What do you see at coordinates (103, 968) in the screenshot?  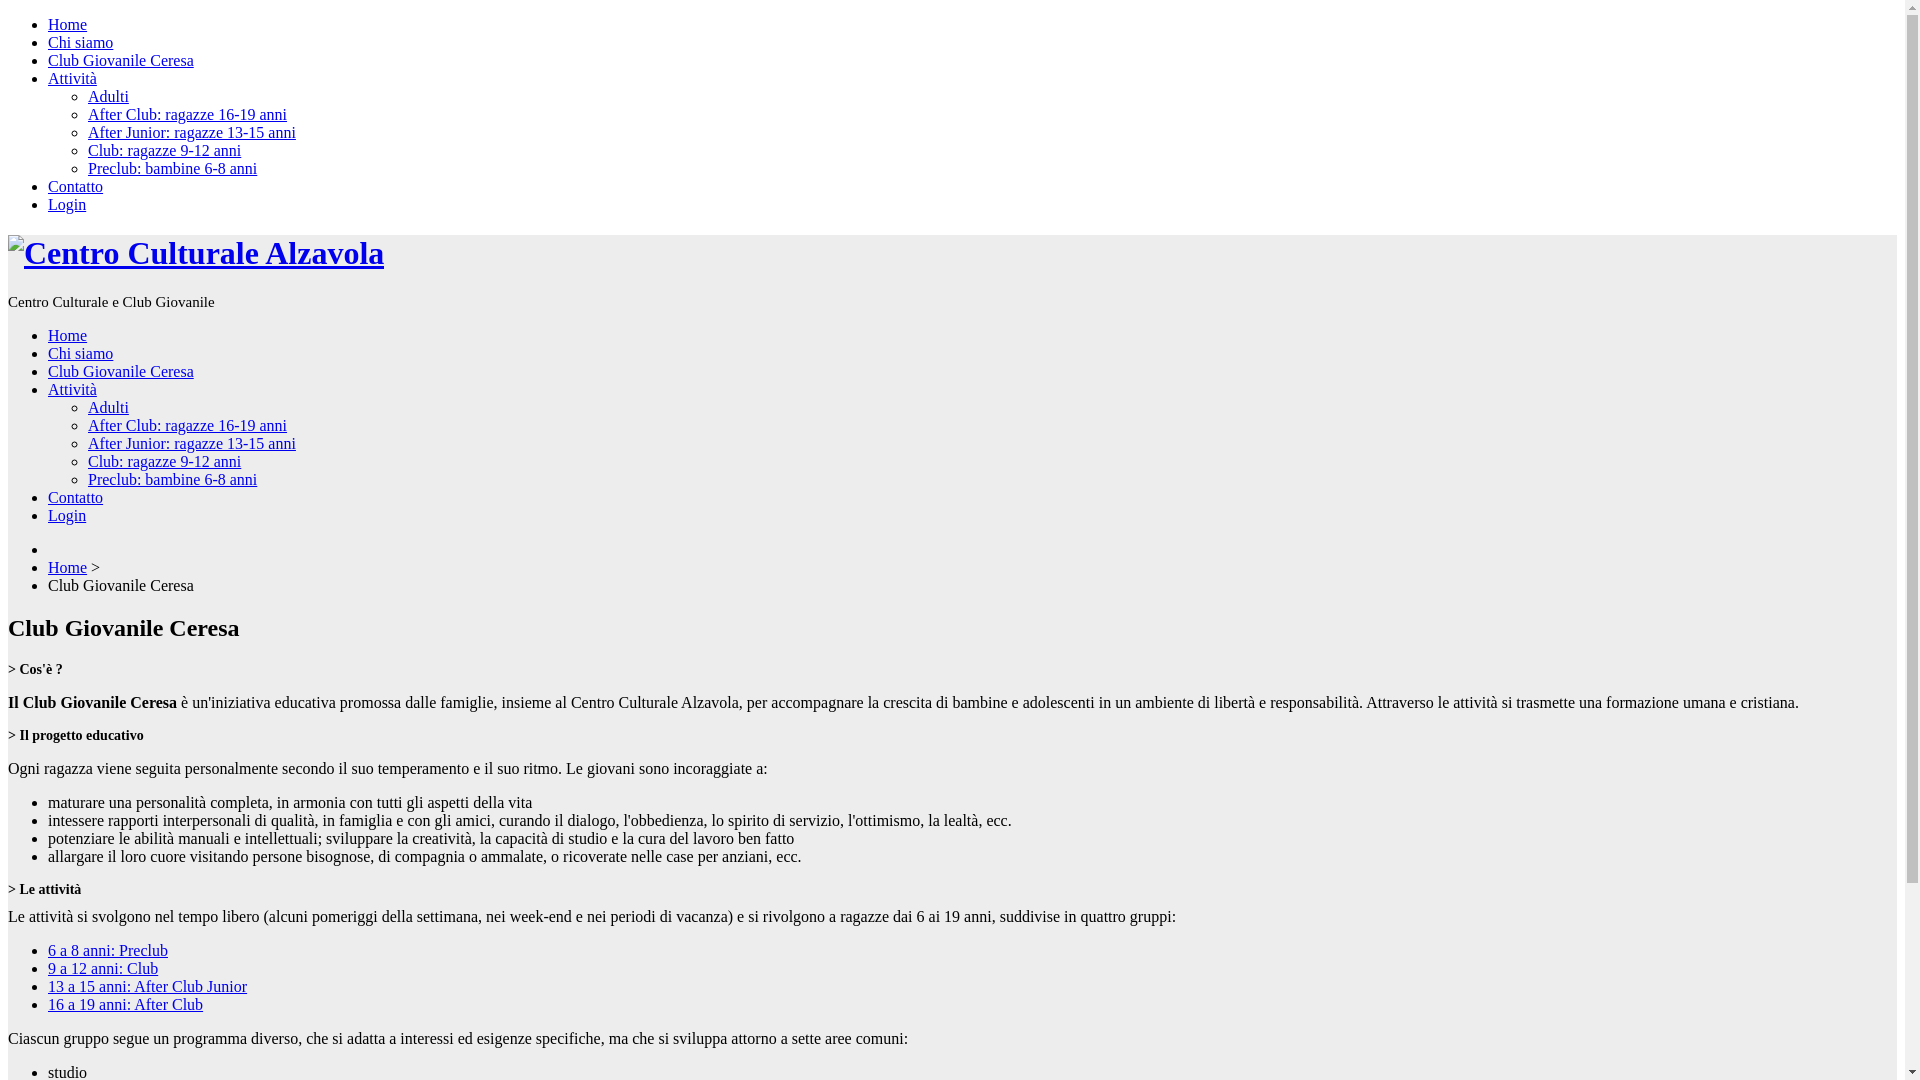 I see `9 a 12 anni: Club` at bounding box center [103, 968].